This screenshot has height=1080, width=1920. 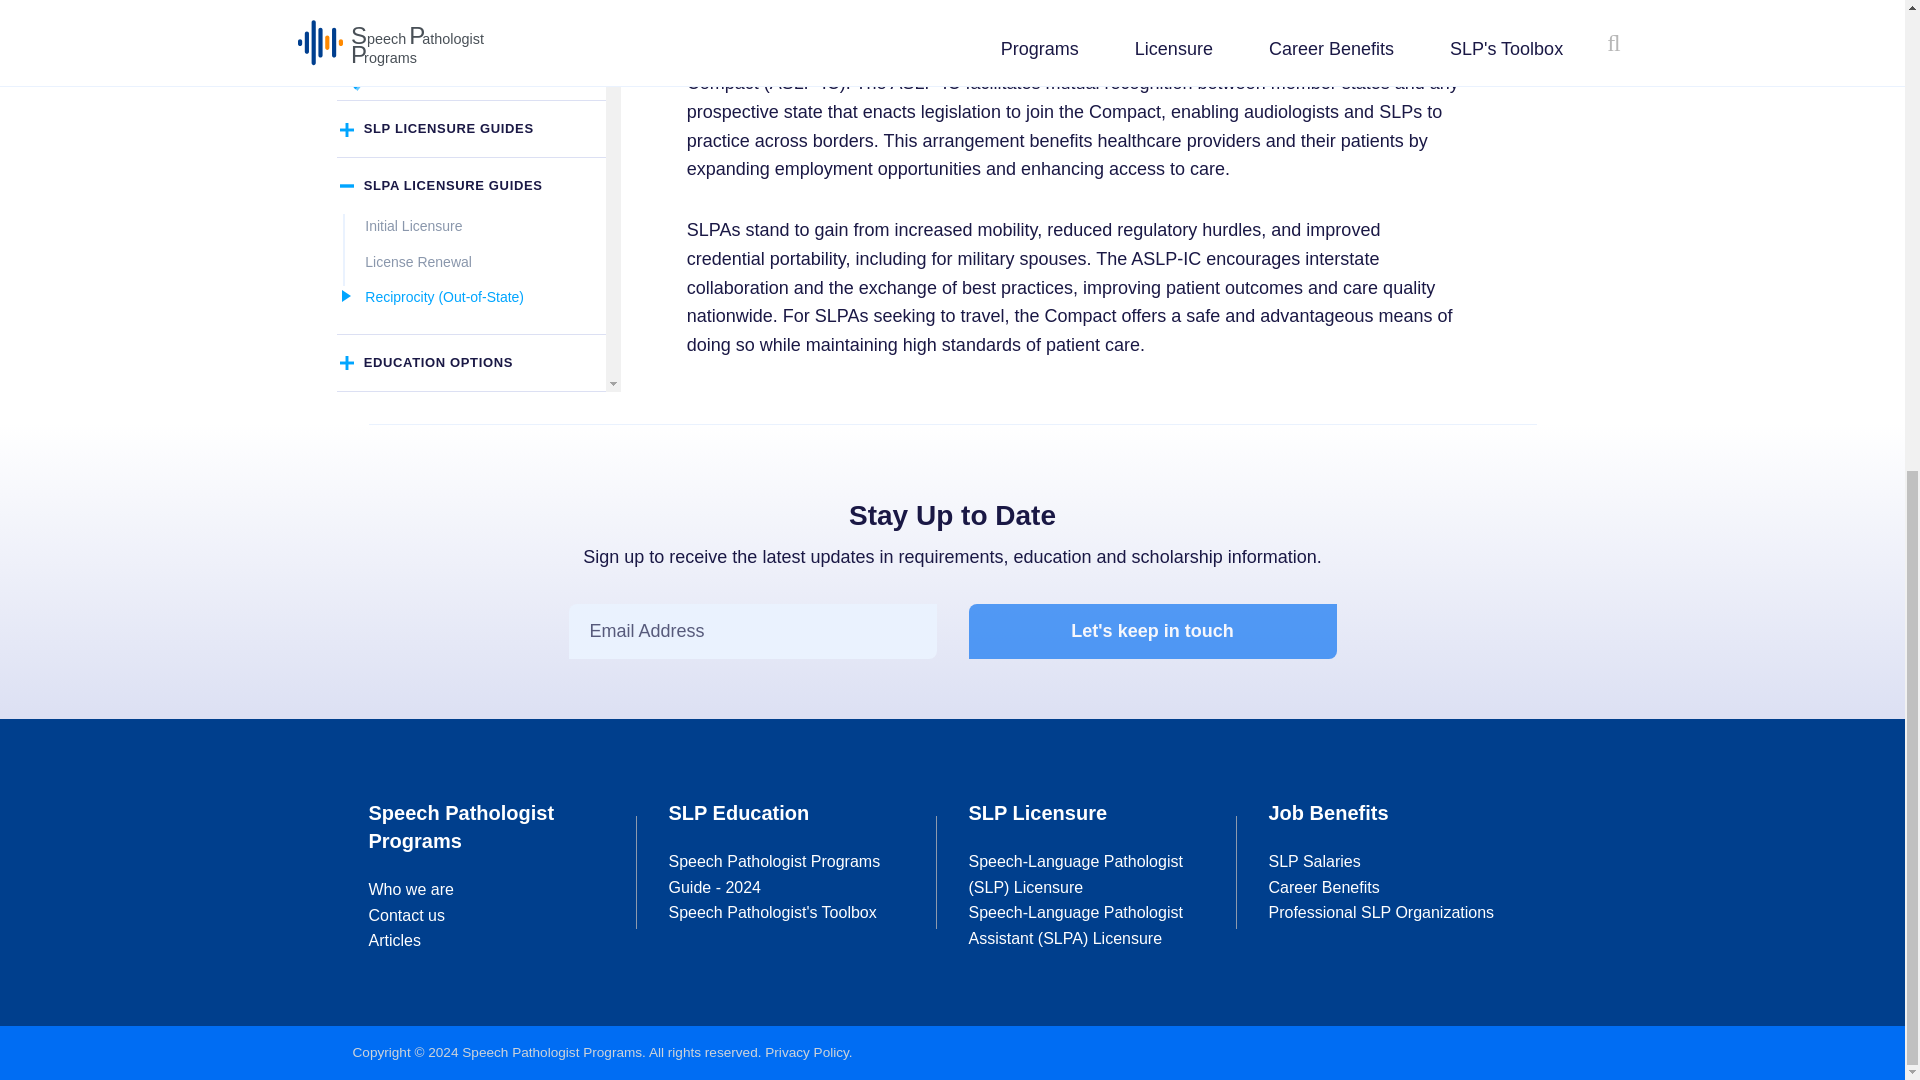 What do you see at coordinates (1152, 630) in the screenshot?
I see `Let's keep in touch` at bounding box center [1152, 630].